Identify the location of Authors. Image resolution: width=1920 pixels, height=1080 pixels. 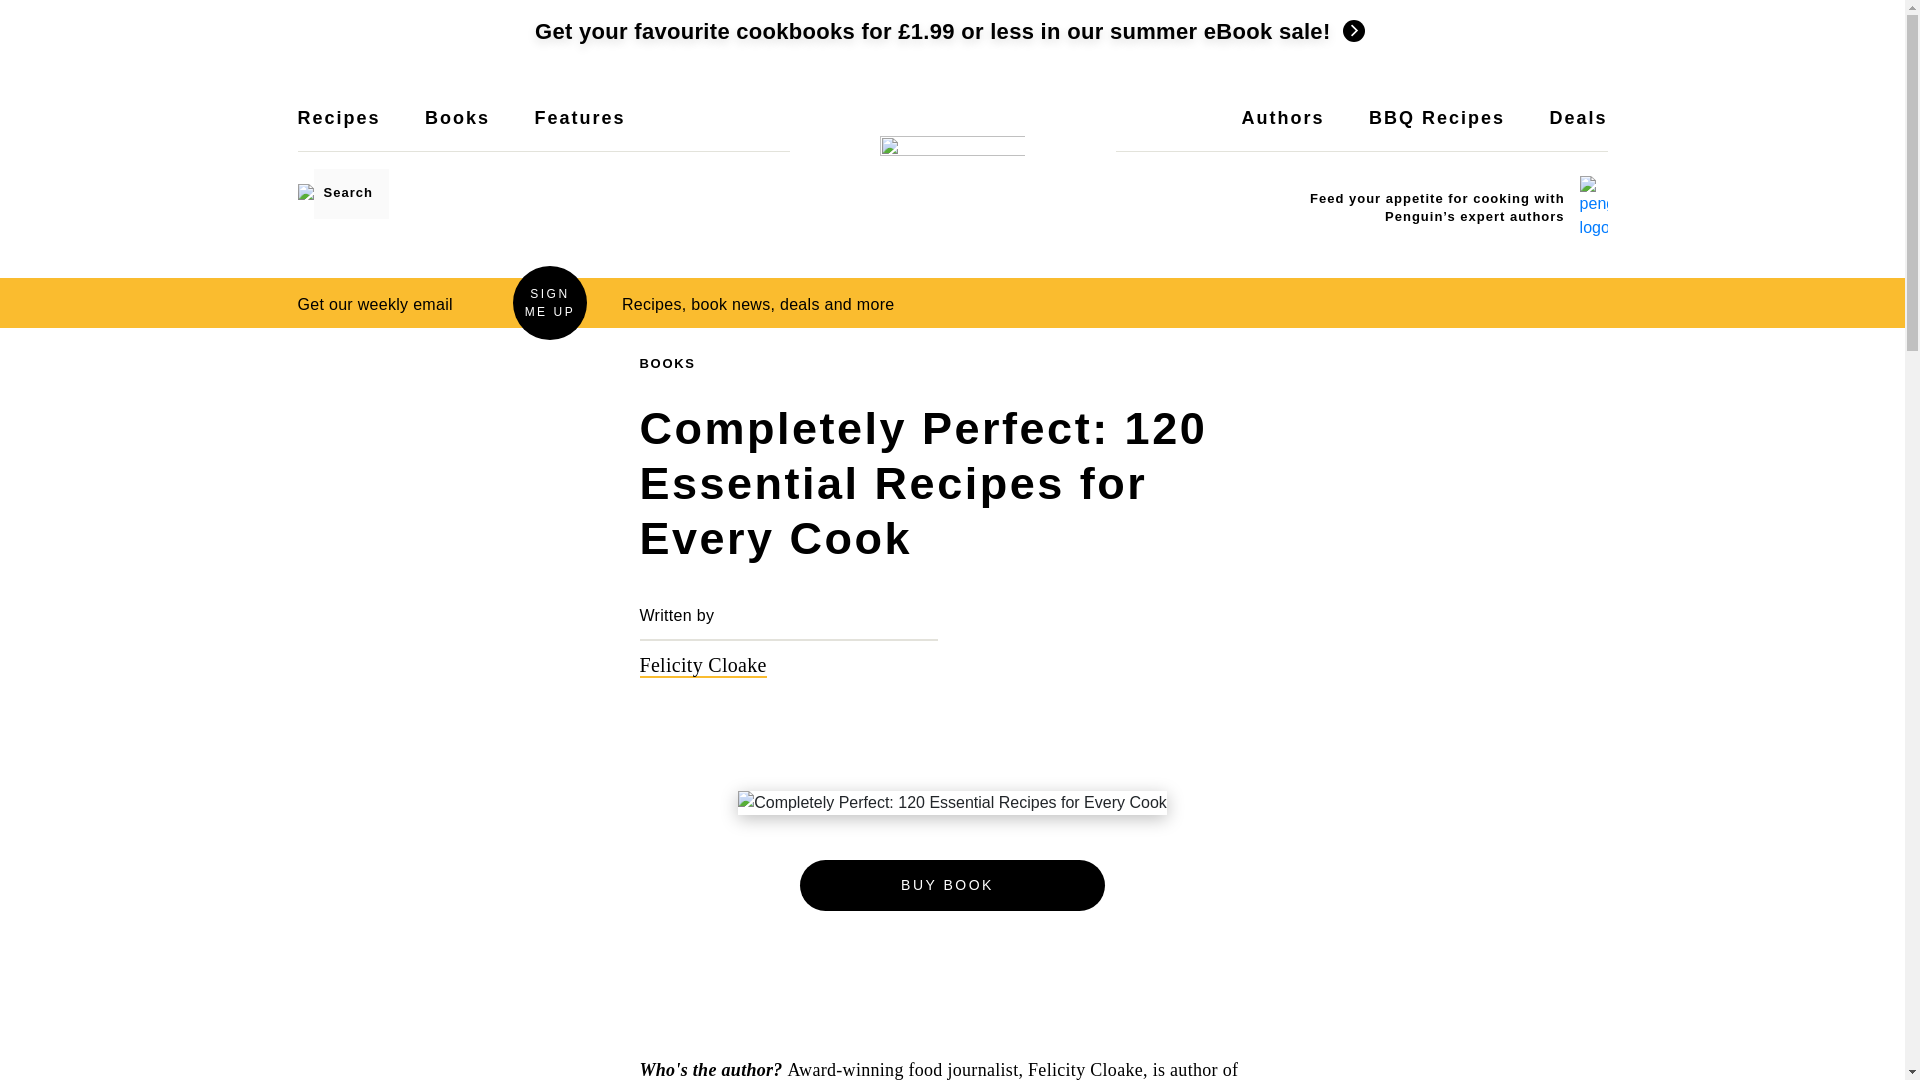
(1283, 130).